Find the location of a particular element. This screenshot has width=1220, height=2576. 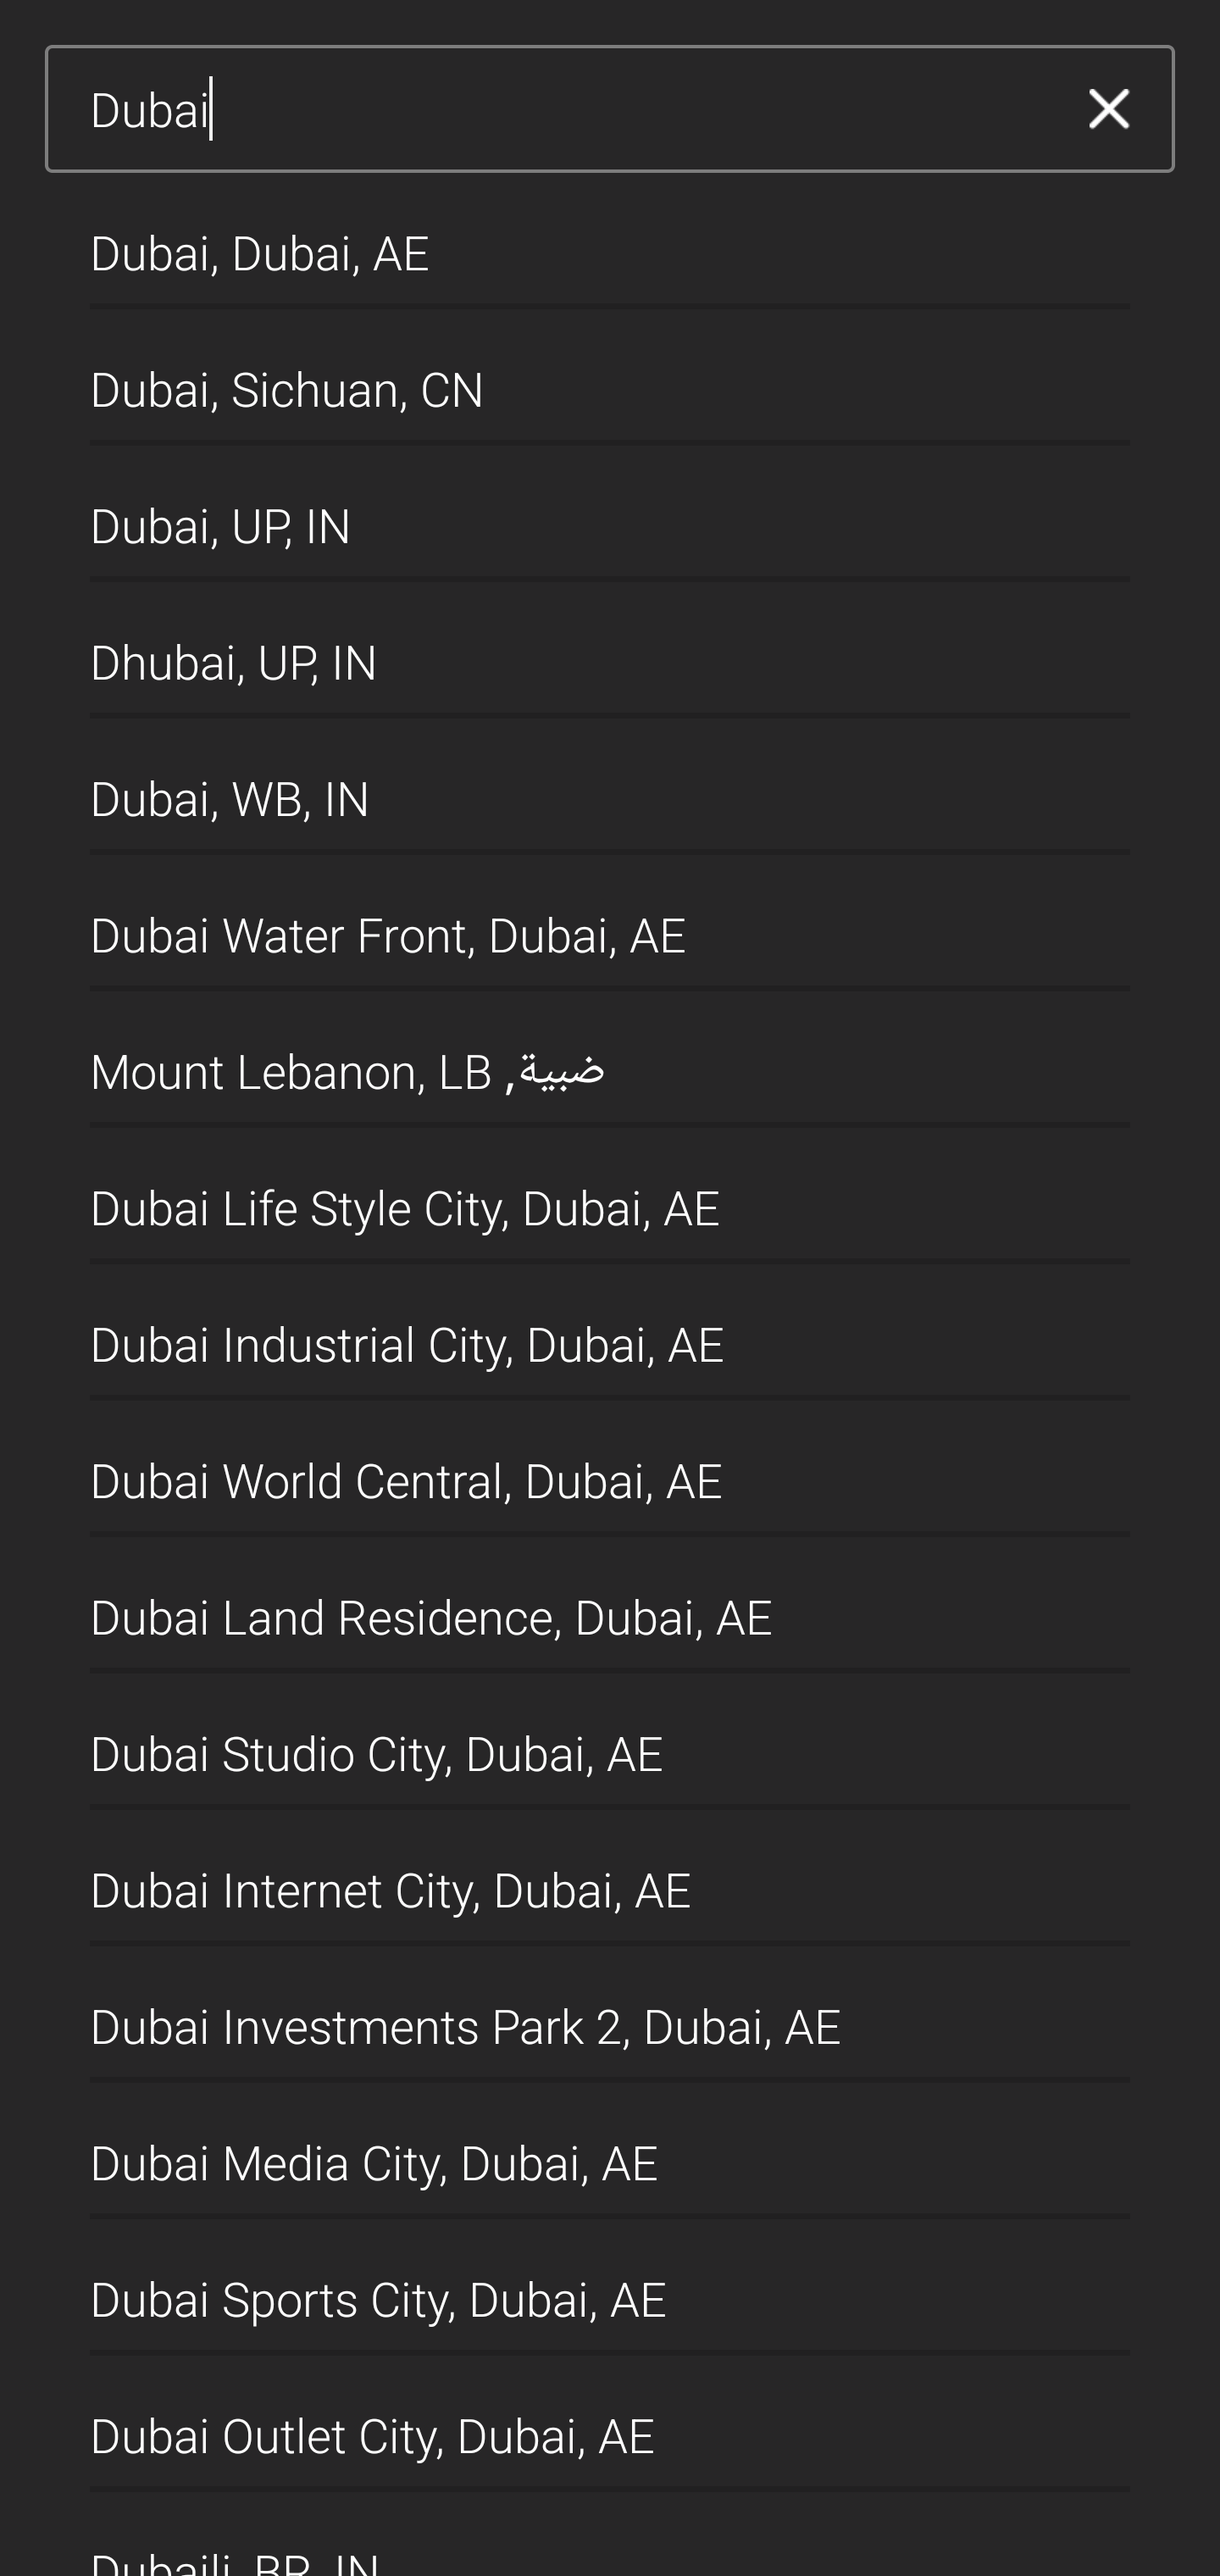

Dubai, WB, IN is located at coordinates (610, 786).